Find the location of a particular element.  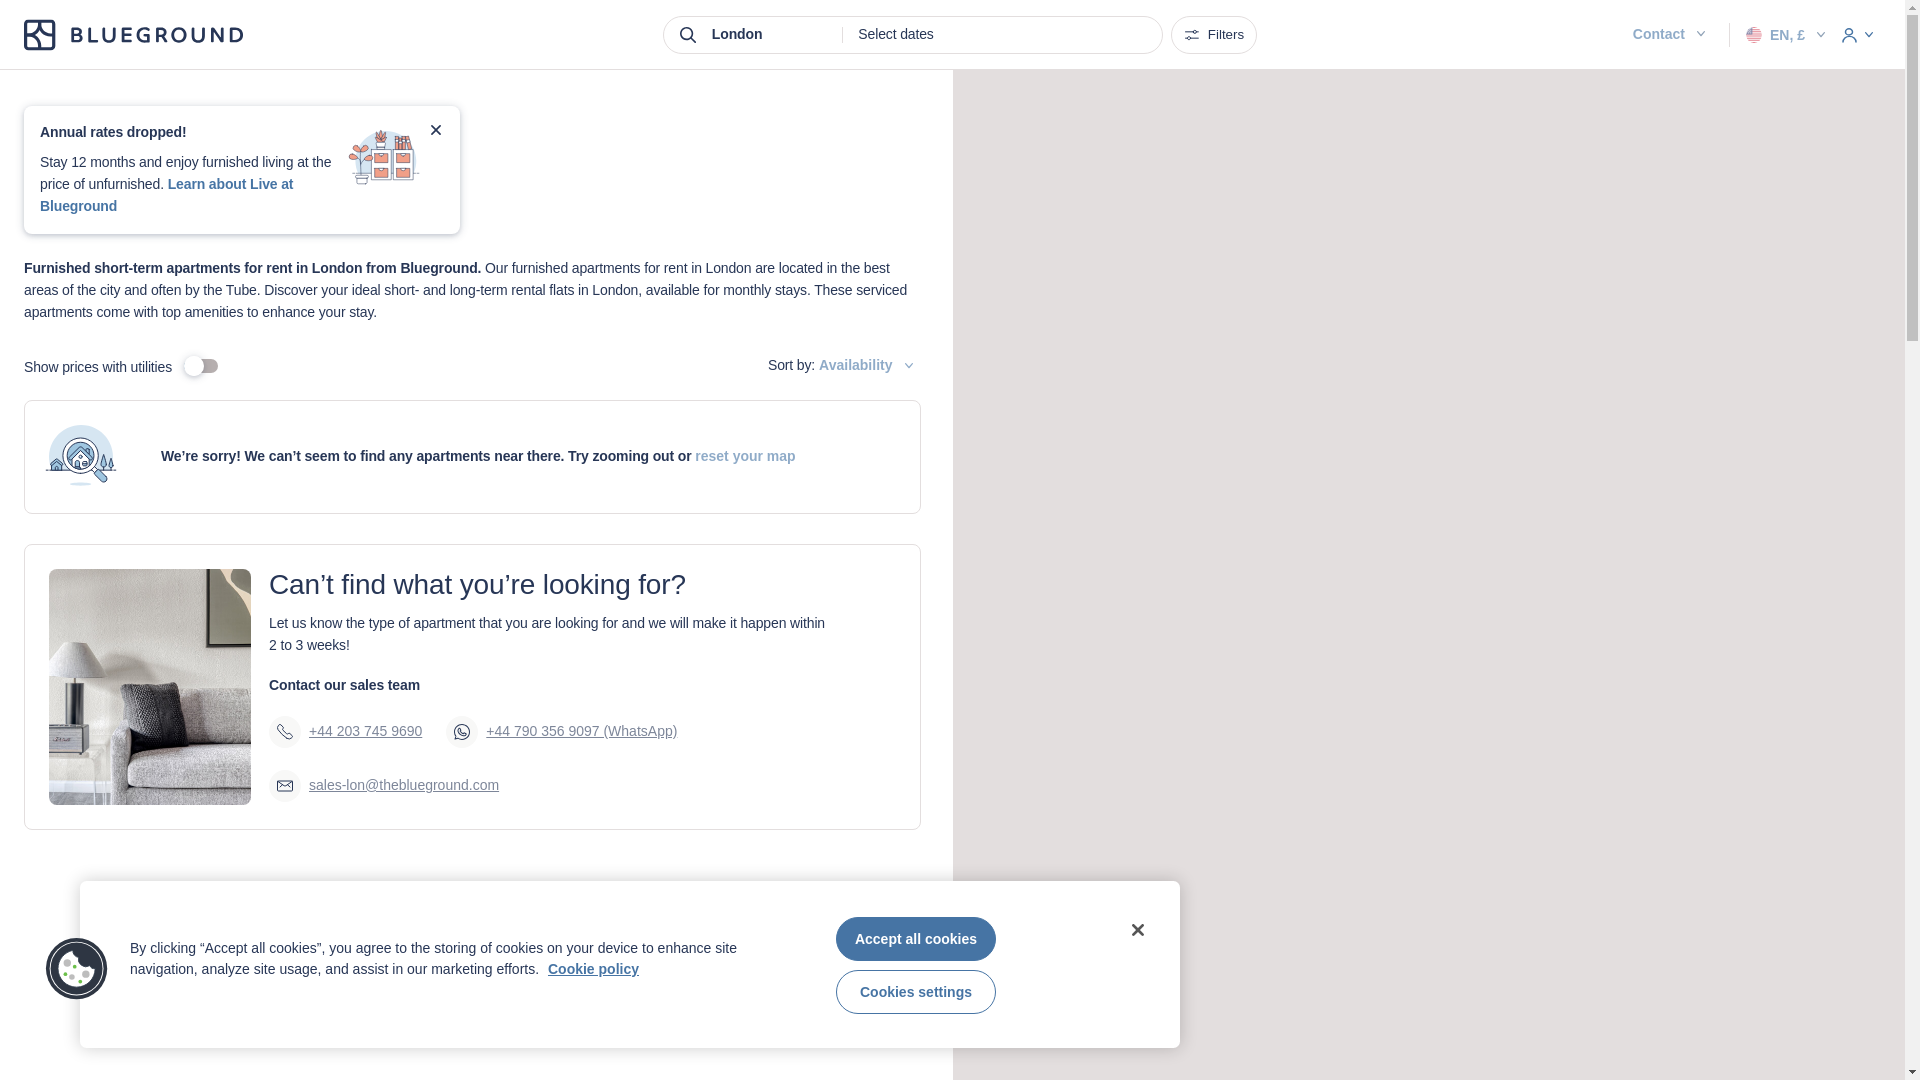

Contact is located at coordinates (1672, 34).